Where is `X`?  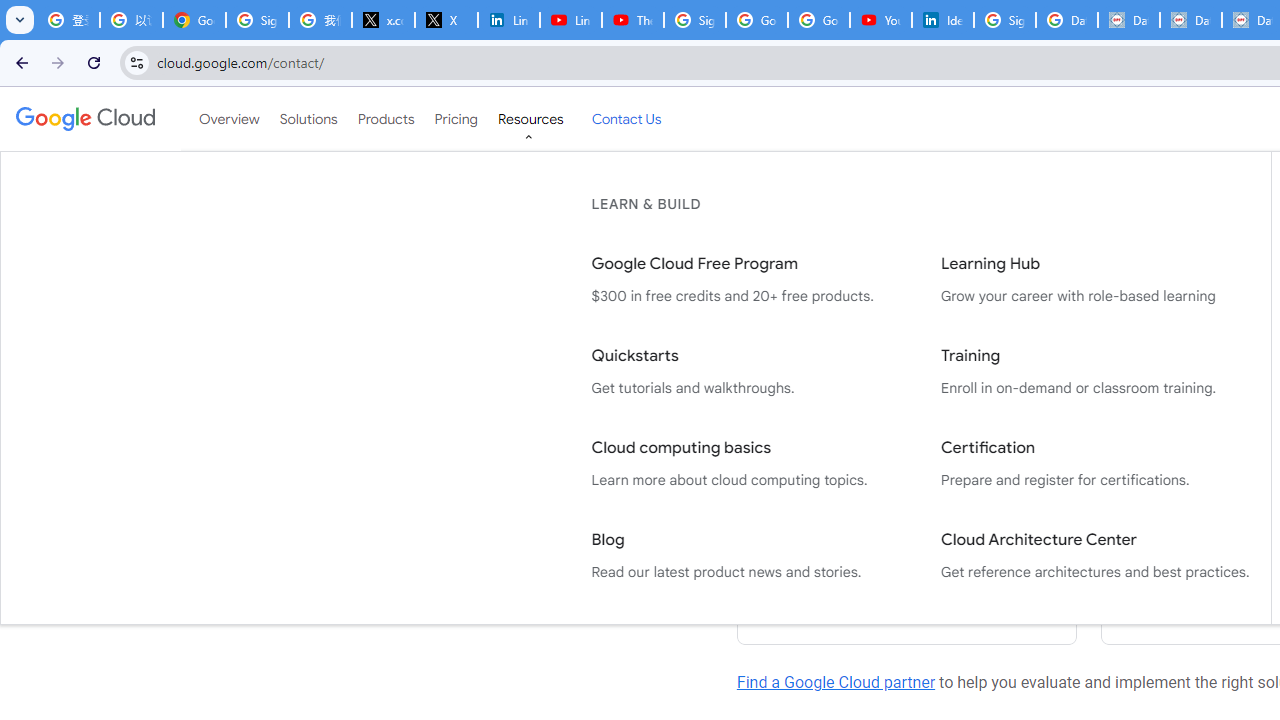 X is located at coordinates (446, 20).